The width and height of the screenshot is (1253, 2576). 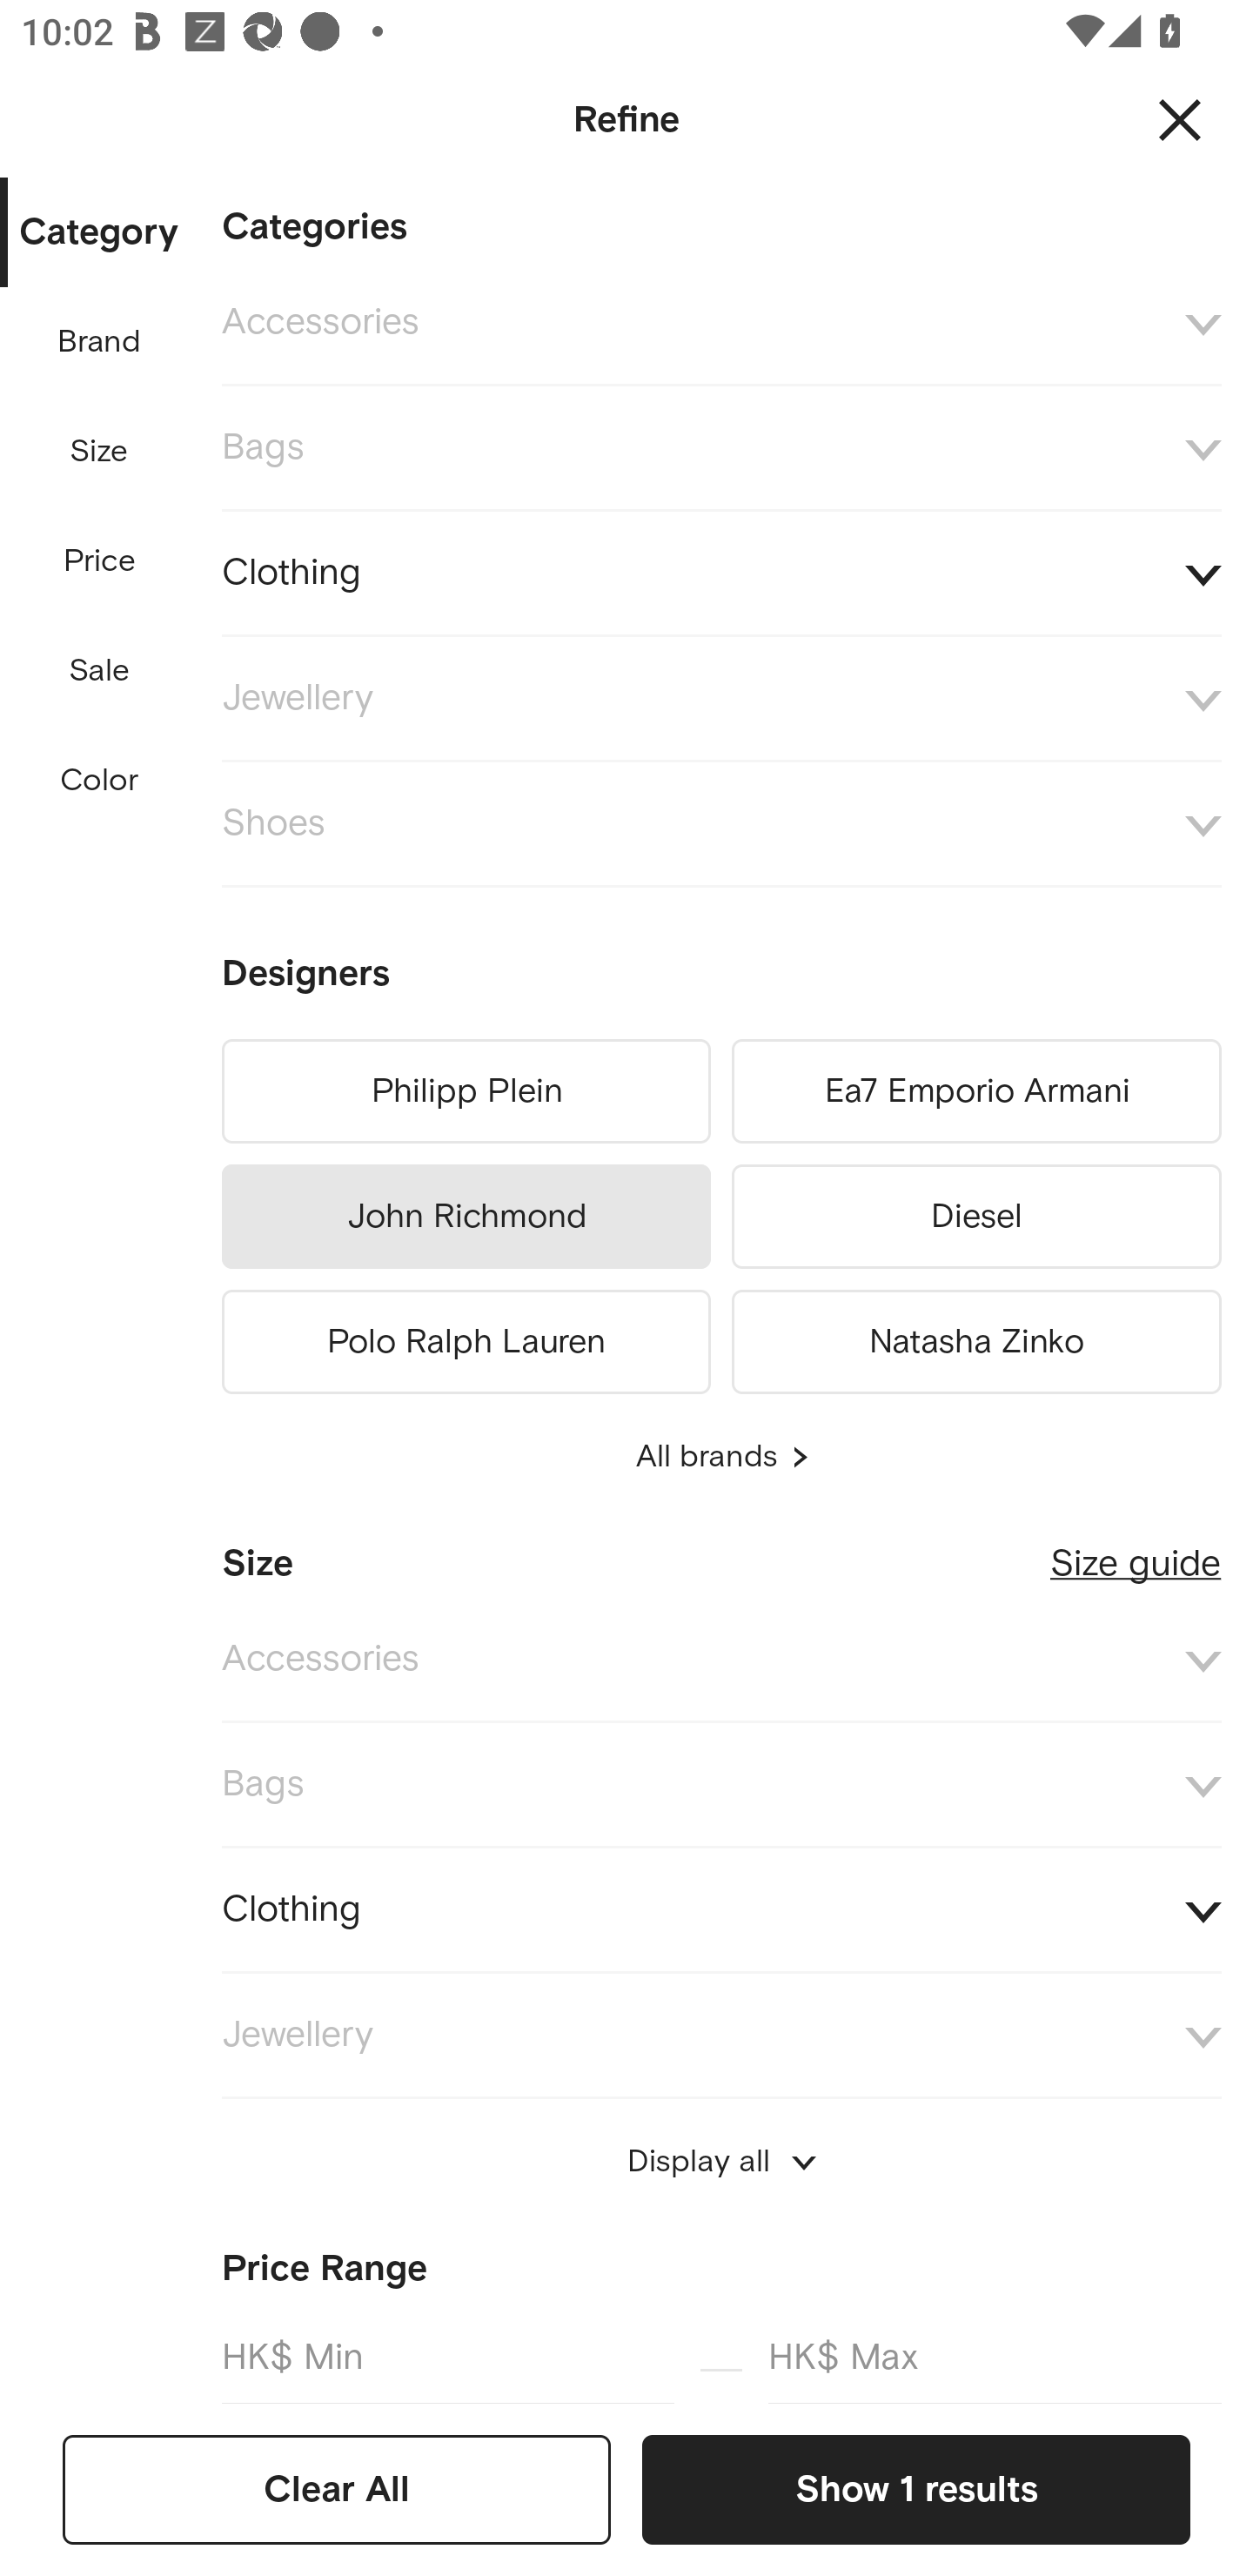 What do you see at coordinates (1136, 1552) in the screenshot?
I see `Size guide` at bounding box center [1136, 1552].